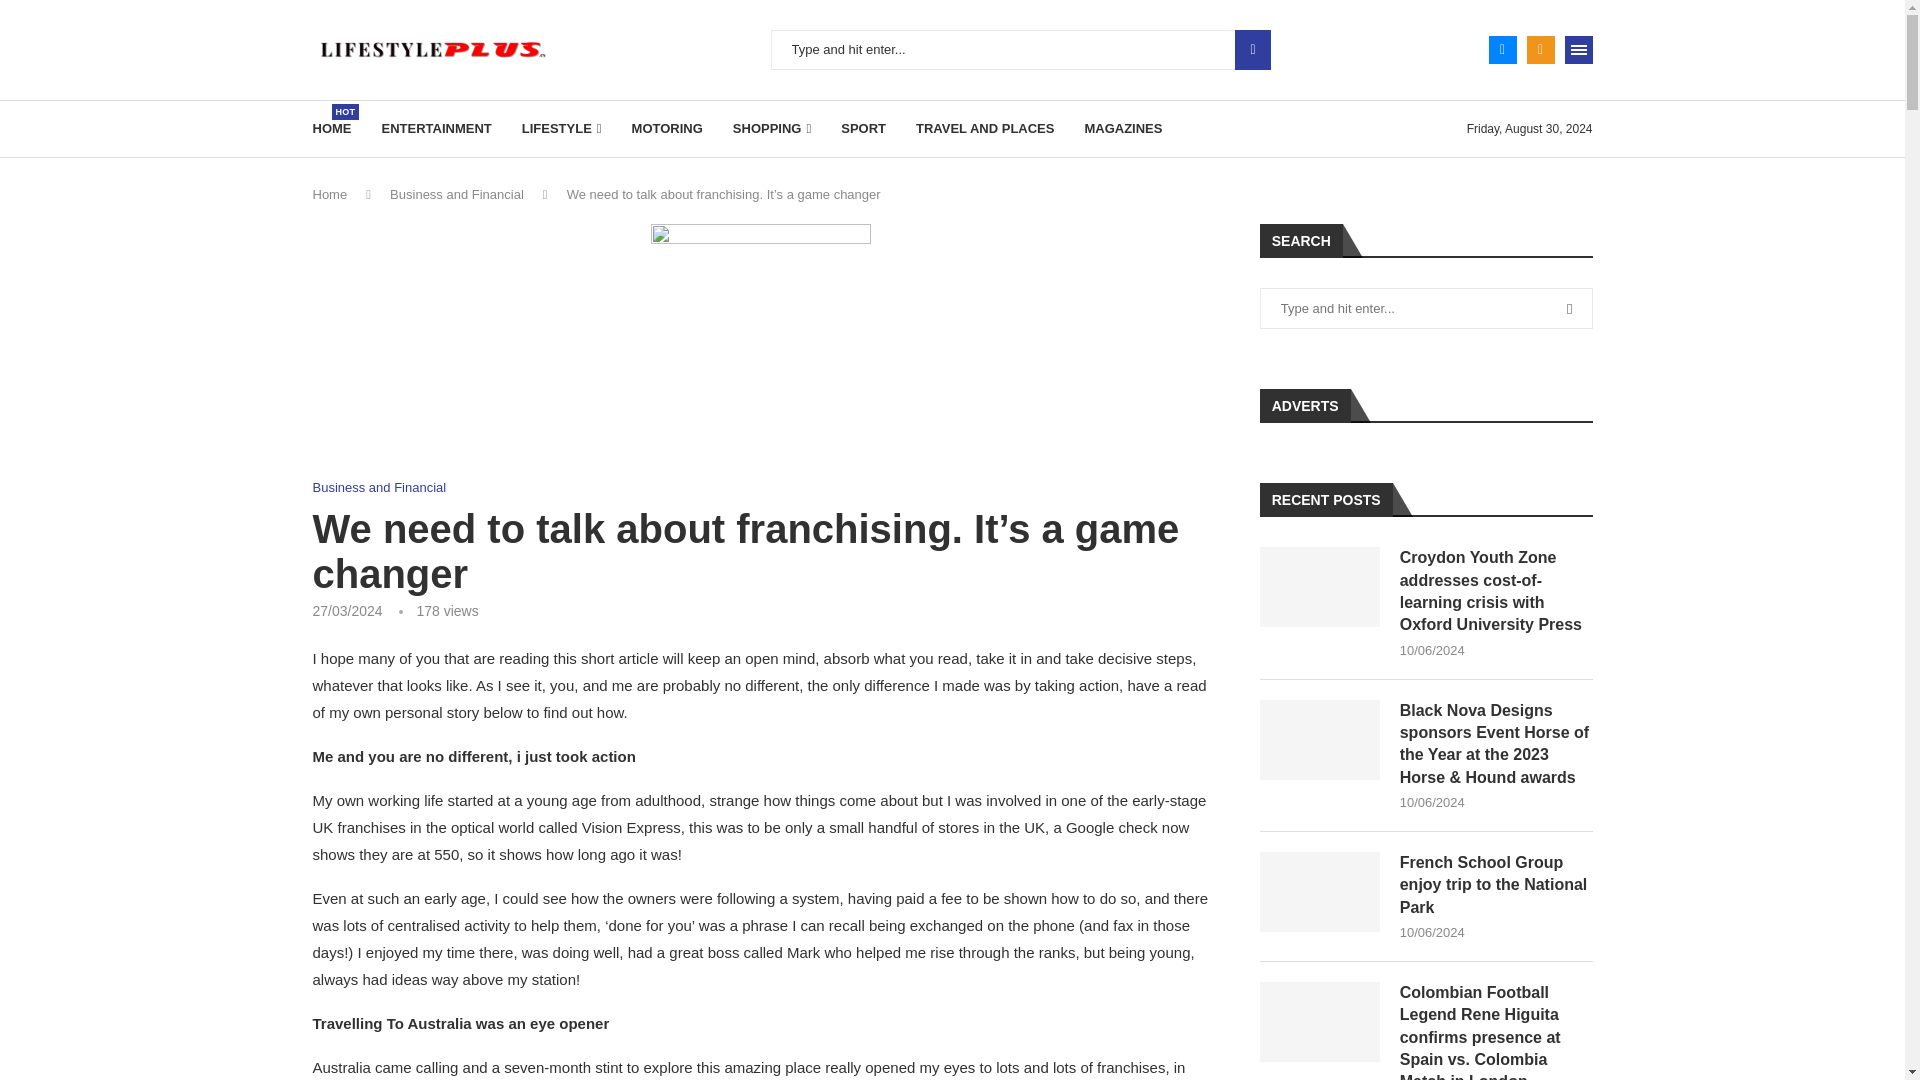 This screenshot has height=1080, width=1920. Describe the element at coordinates (562, 128) in the screenshot. I see `LIFESTYLE` at that location.